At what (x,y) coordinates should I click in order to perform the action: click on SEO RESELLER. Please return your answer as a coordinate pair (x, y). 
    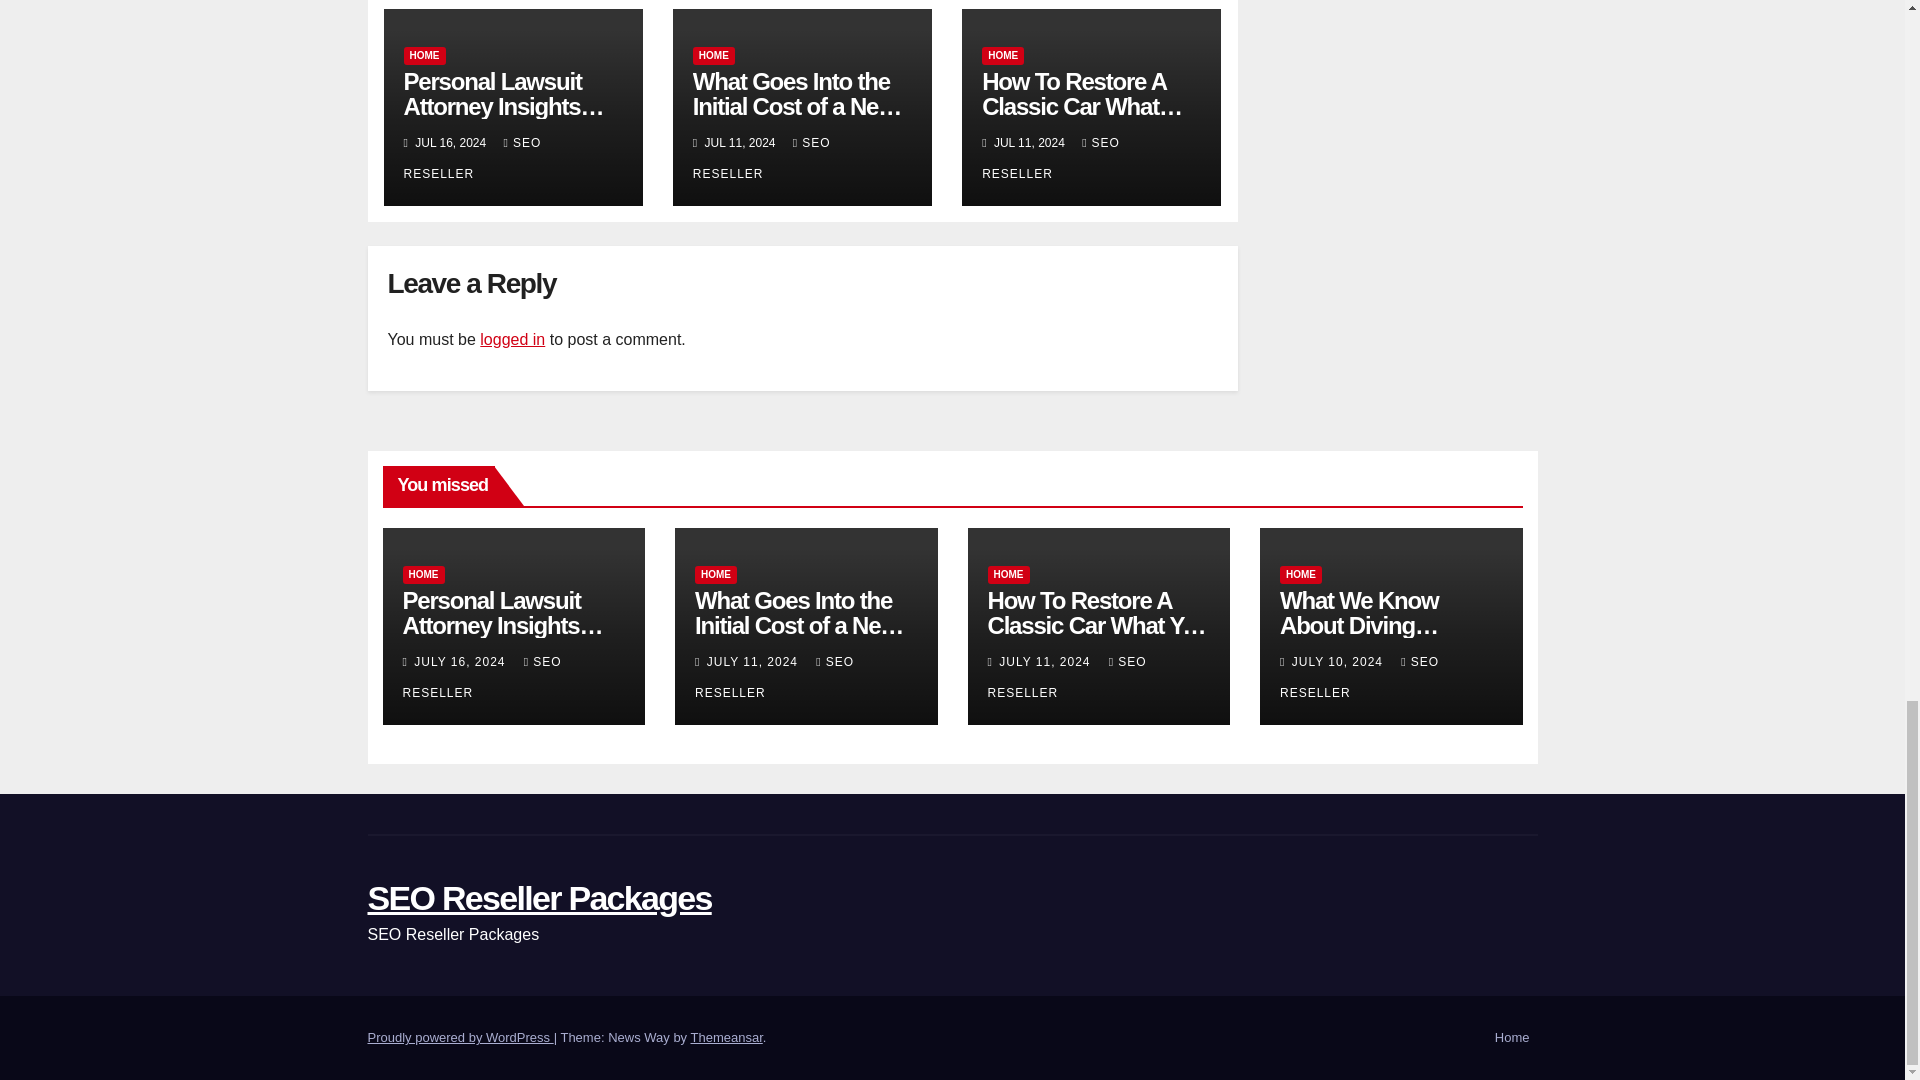
    Looking at the image, I should click on (1050, 158).